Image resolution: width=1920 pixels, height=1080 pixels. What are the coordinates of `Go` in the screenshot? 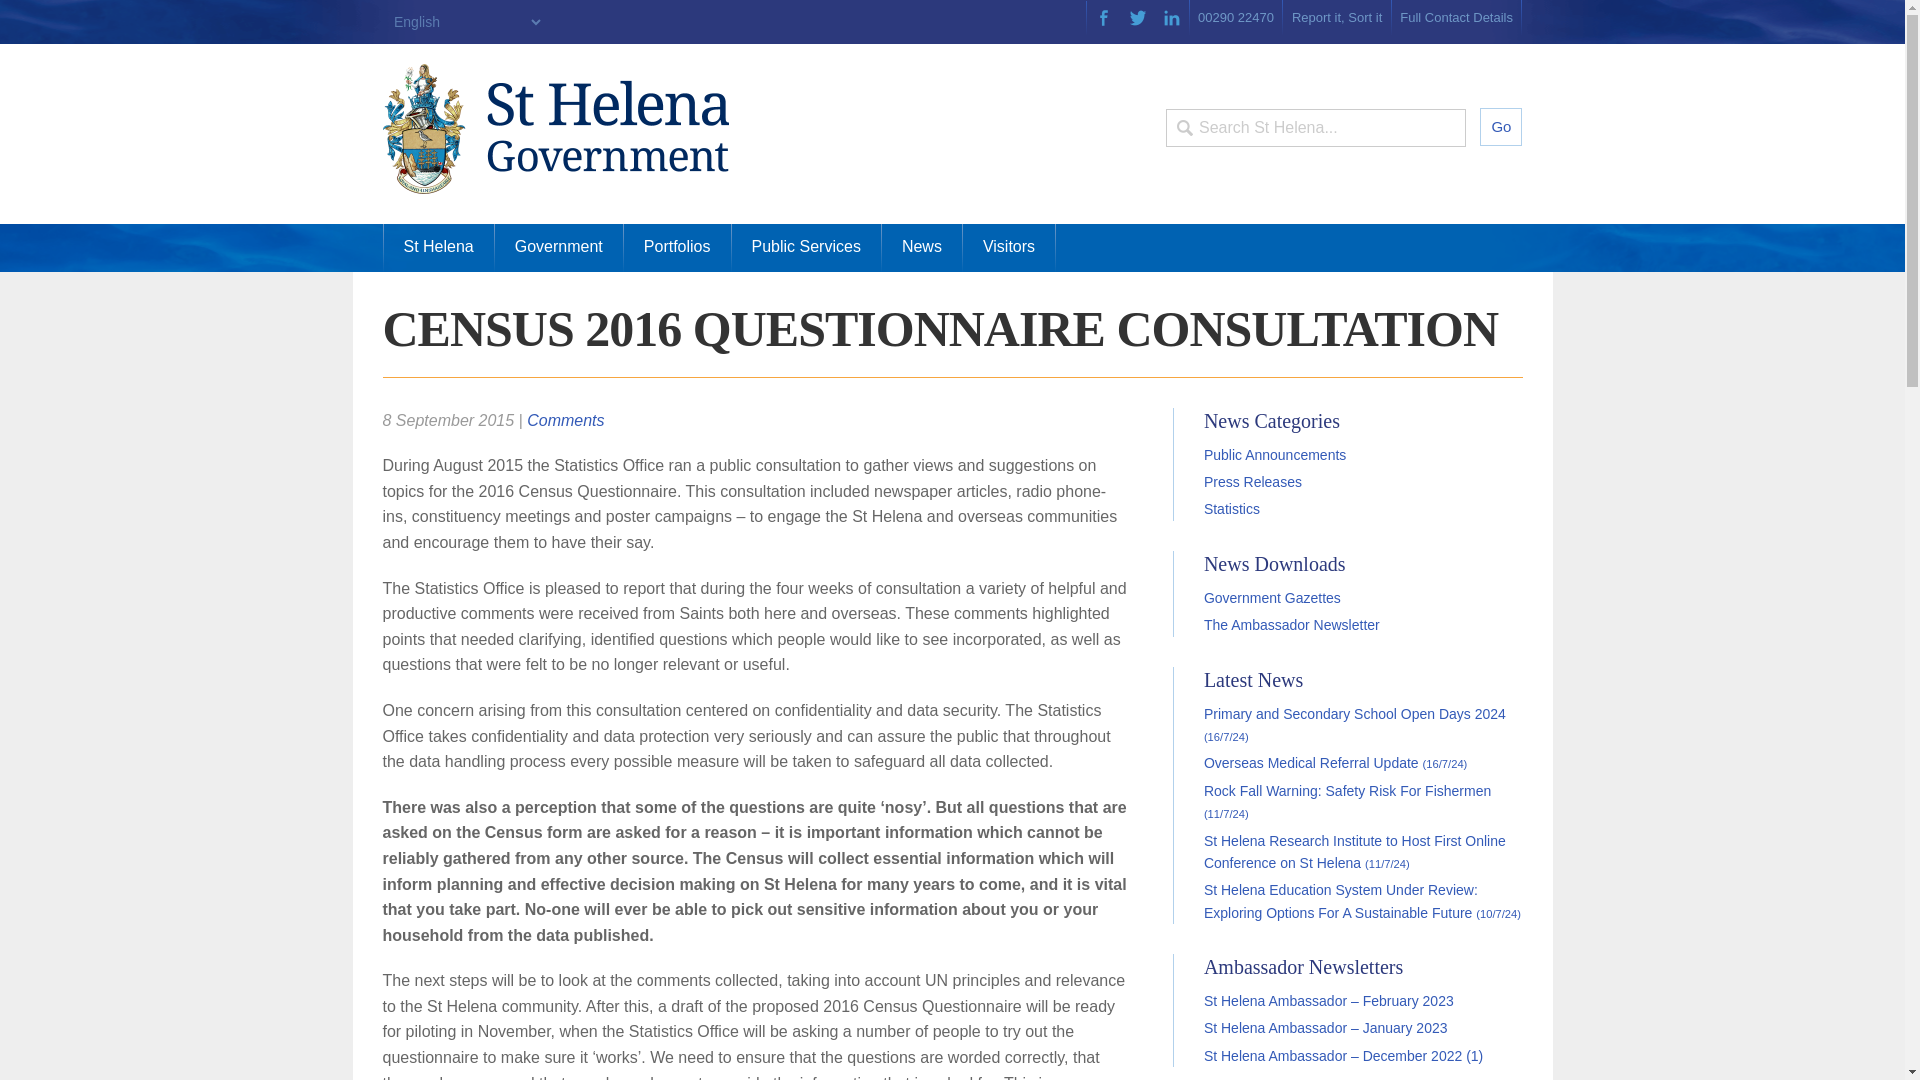 It's located at (1501, 126).